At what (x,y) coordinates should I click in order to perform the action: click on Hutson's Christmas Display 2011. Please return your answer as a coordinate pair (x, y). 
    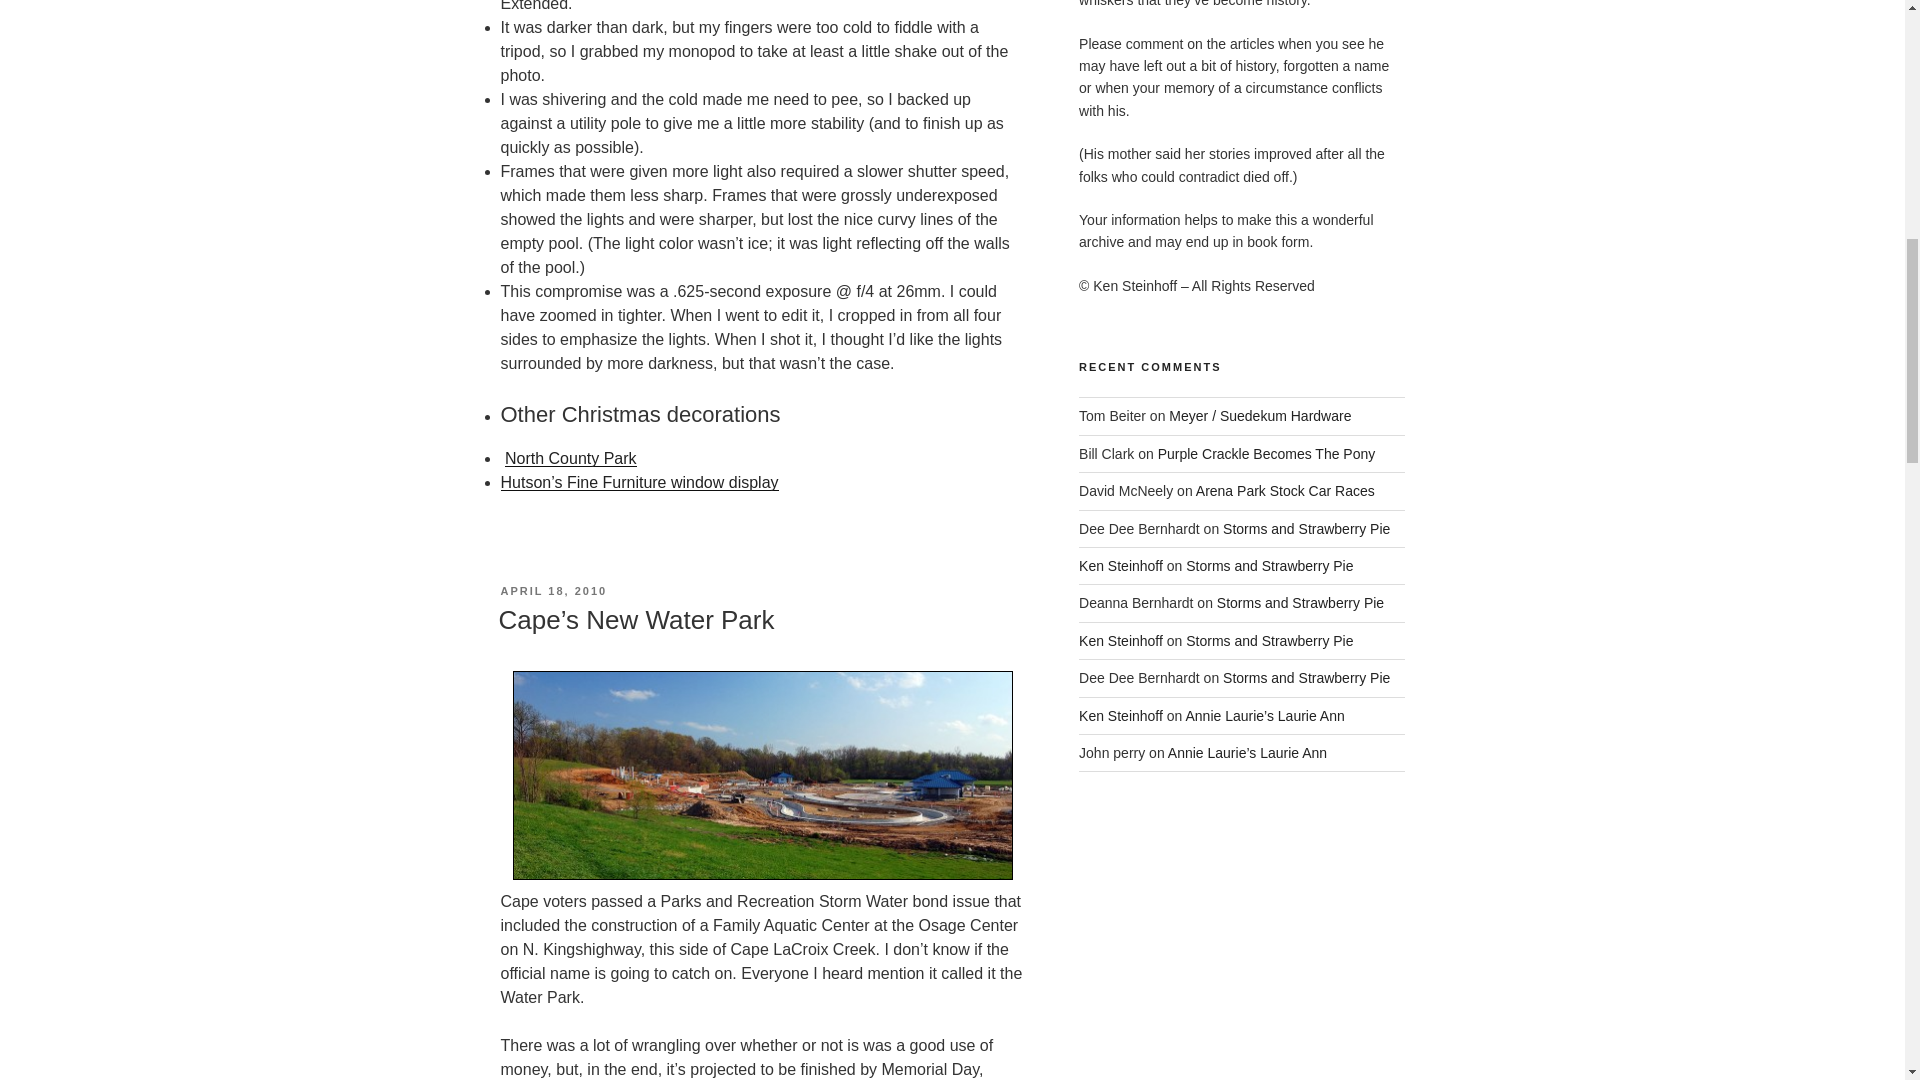
    Looking at the image, I should click on (638, 482).